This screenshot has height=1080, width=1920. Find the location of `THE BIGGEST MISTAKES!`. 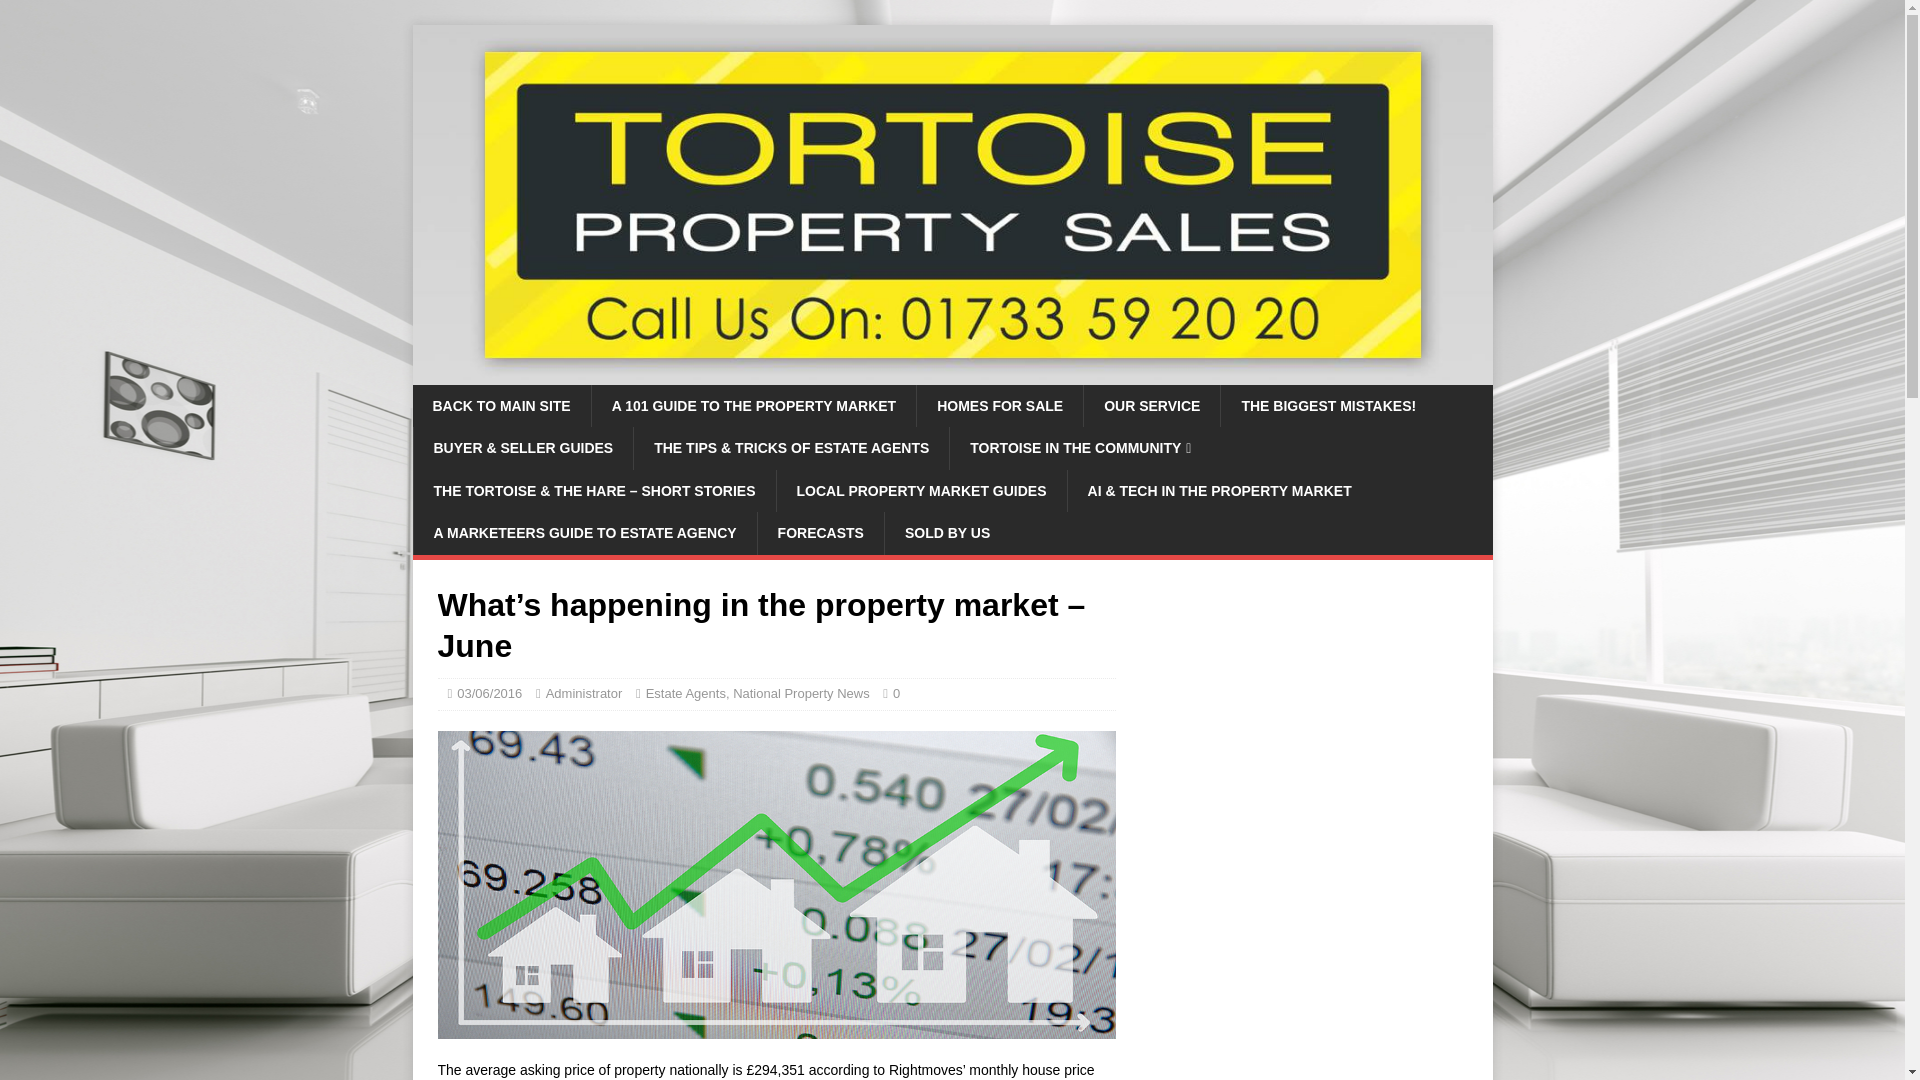

THE BIGGEST MISTAKES! is located at coordinates (1328, 405).